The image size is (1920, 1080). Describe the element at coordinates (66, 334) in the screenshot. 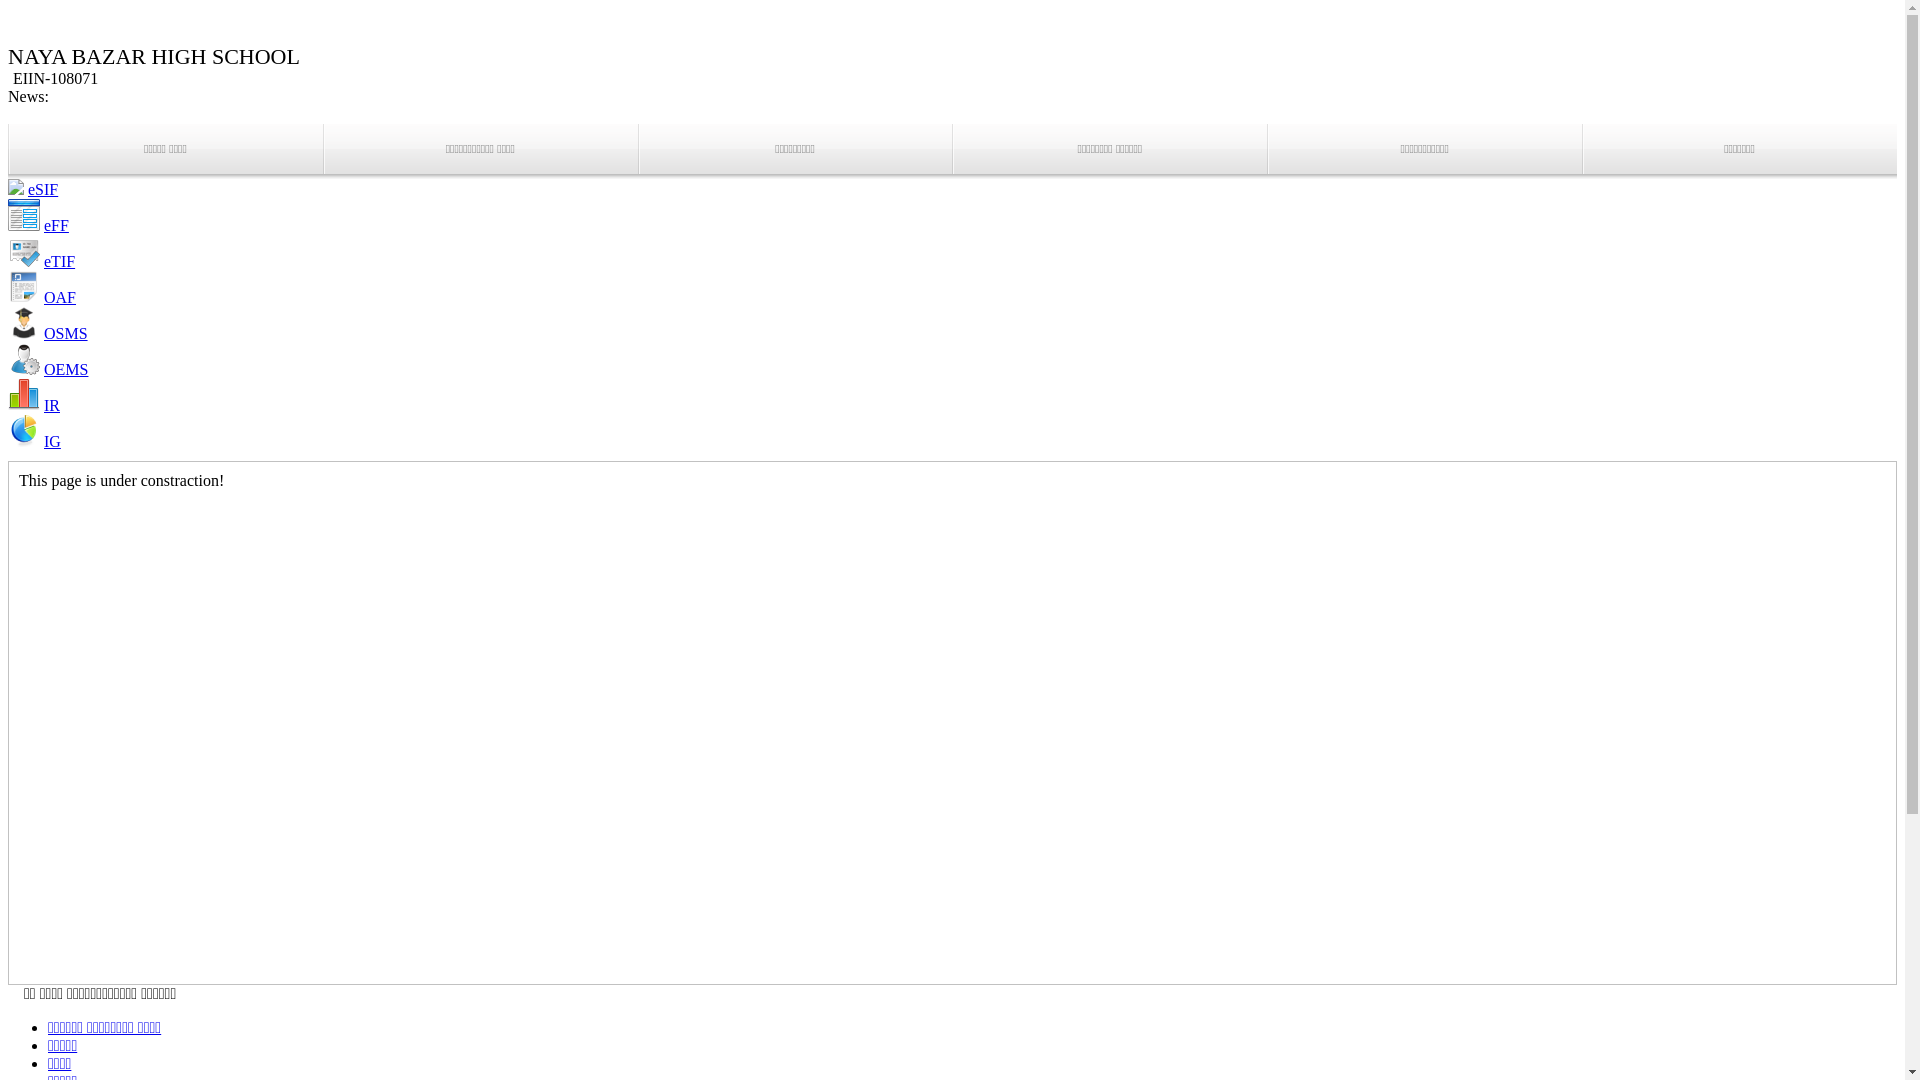

I see `OSMS` at that location.